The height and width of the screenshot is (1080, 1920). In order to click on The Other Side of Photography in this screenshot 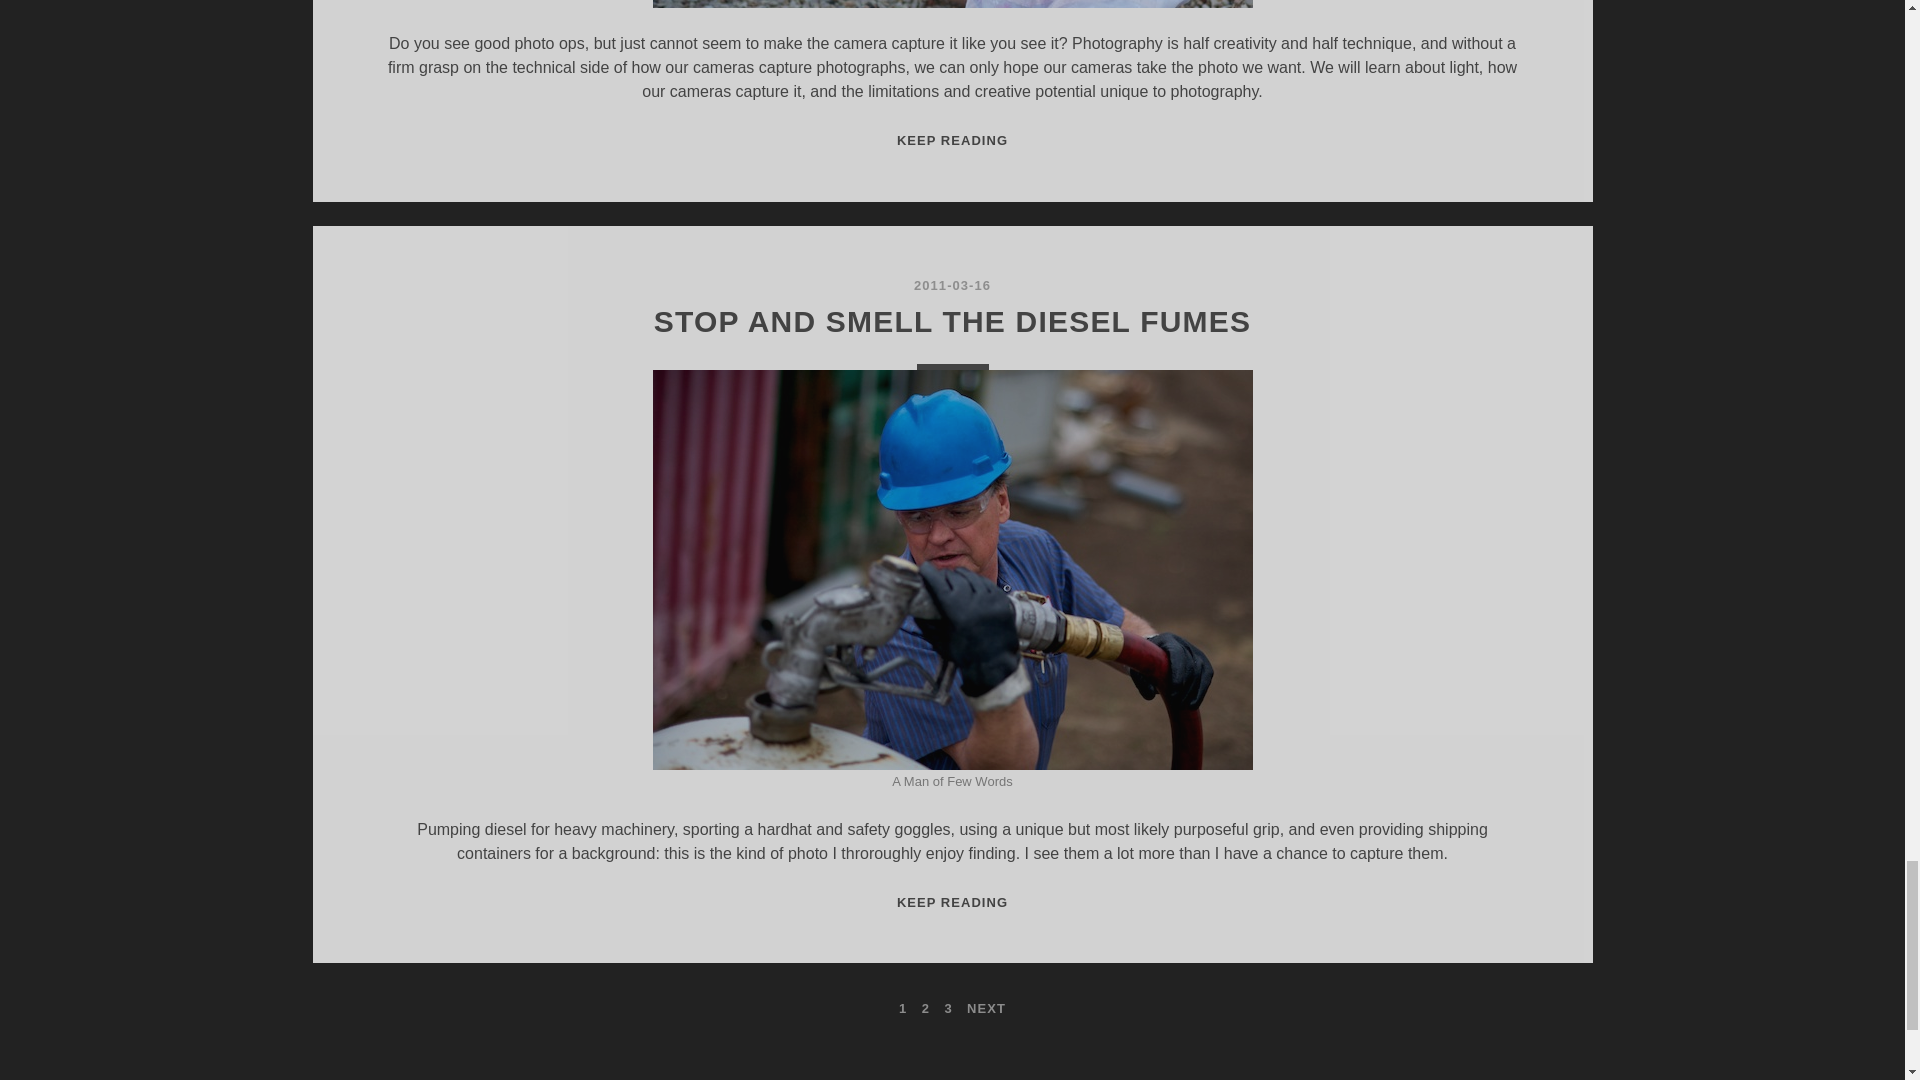, I will do `click(952, 321)`.